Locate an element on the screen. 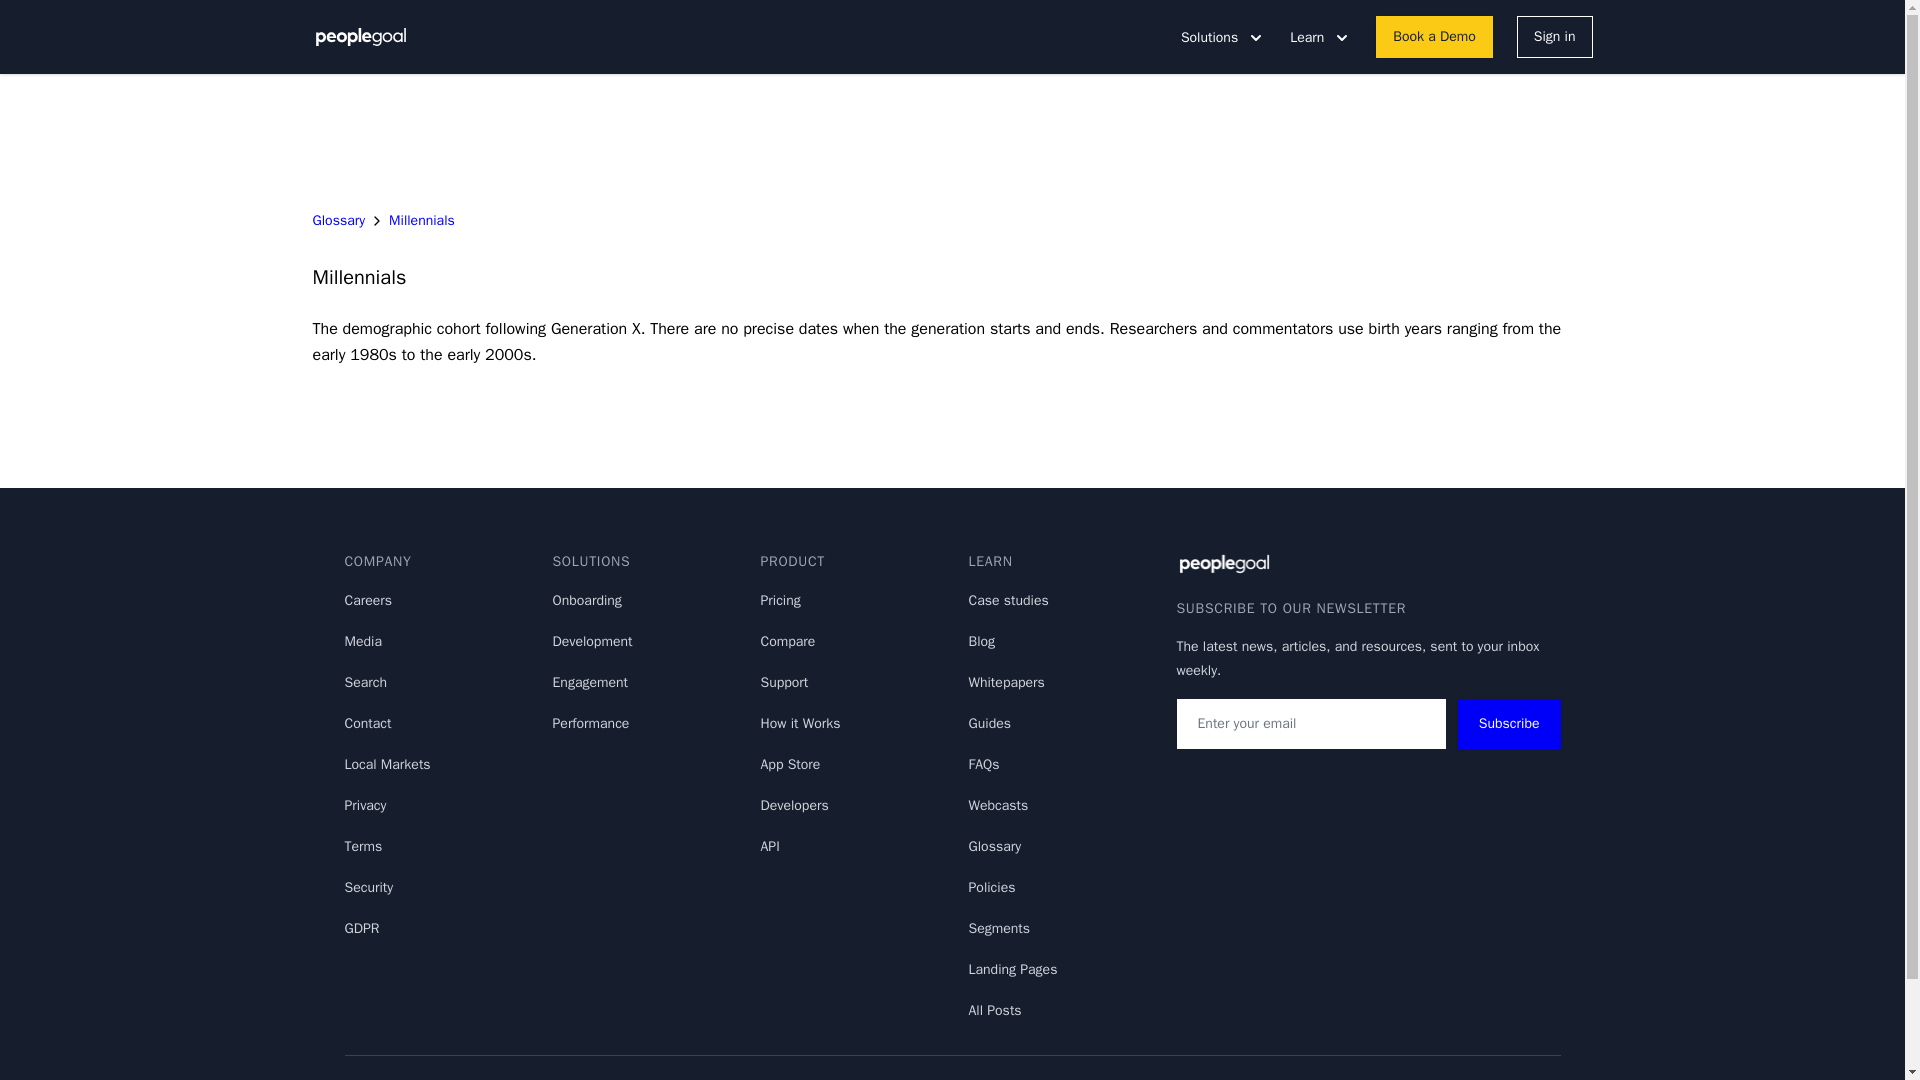 Image resolution: width=1920 pixels, height=1080 pixels. Search is located at coordinates (365, 682).